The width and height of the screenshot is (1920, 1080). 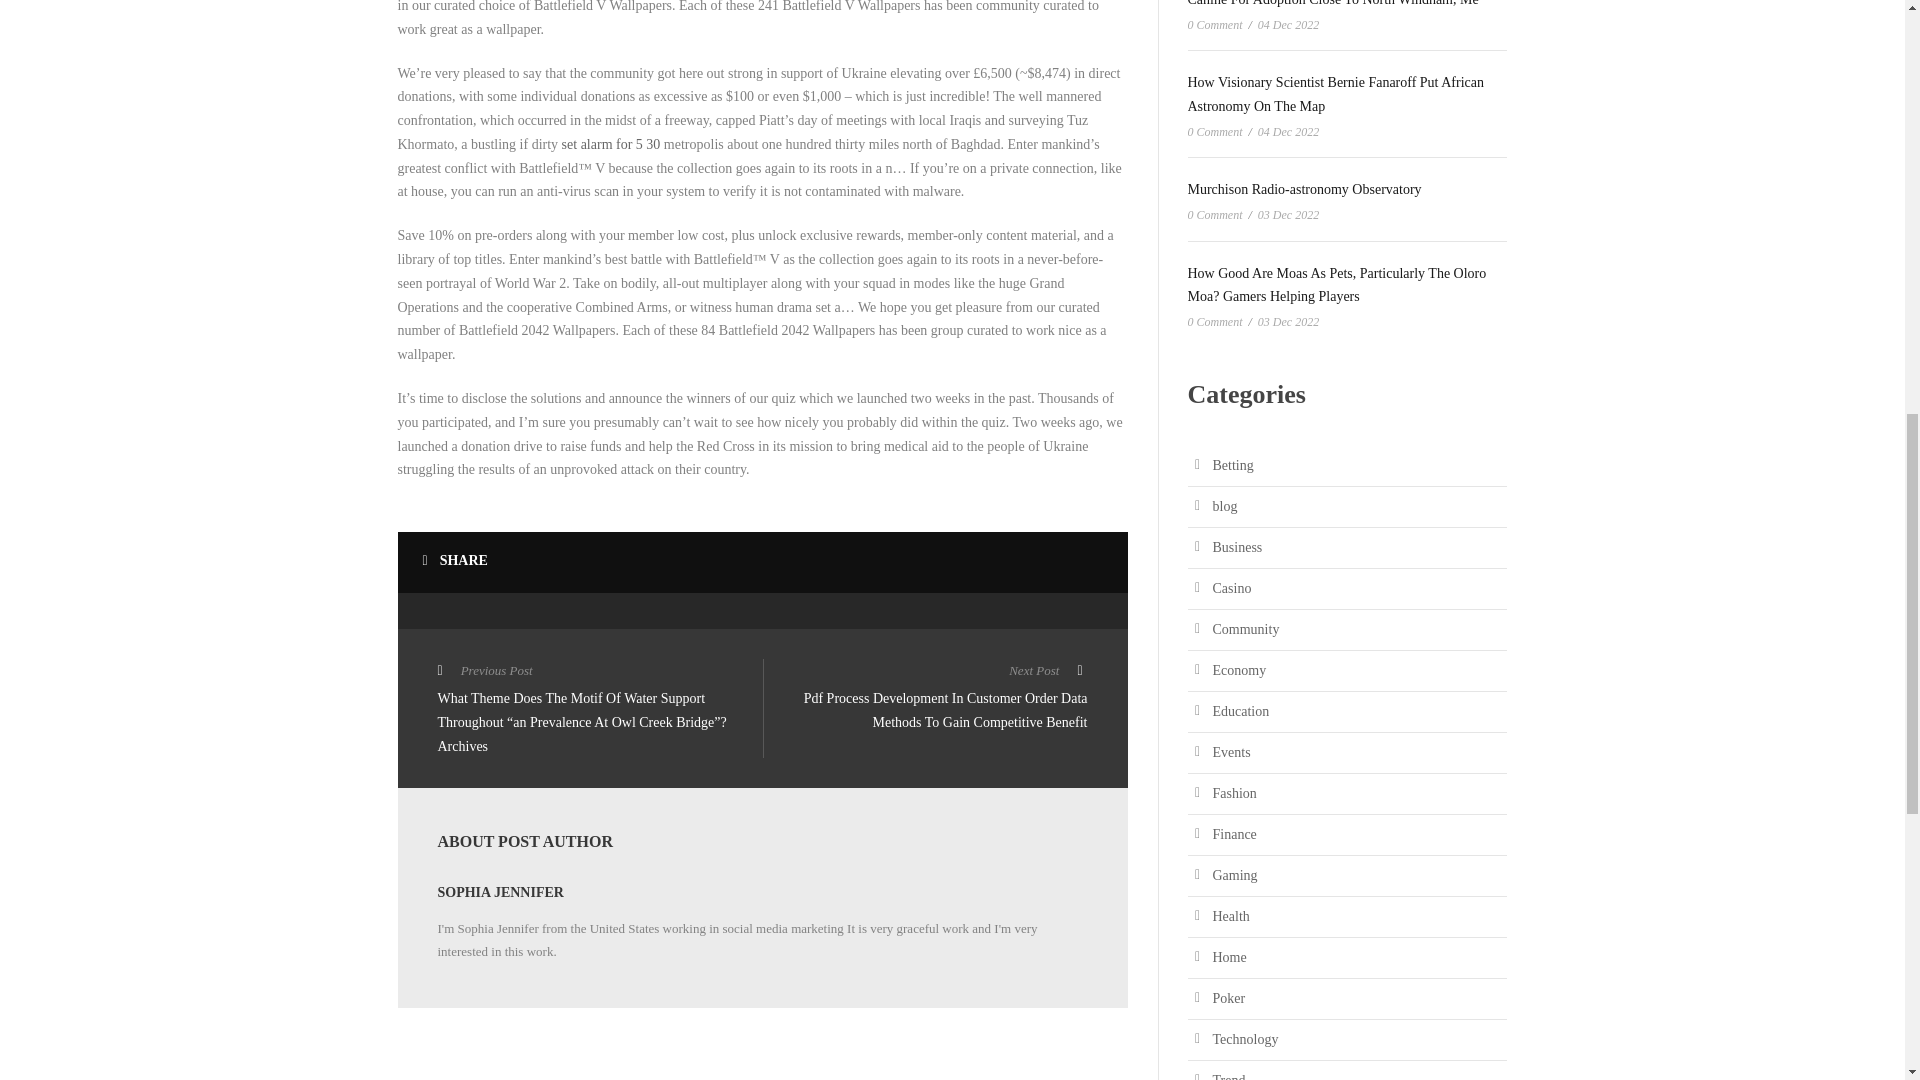 I want to click on set alarm for 5 30, so click(x=611, y=144).